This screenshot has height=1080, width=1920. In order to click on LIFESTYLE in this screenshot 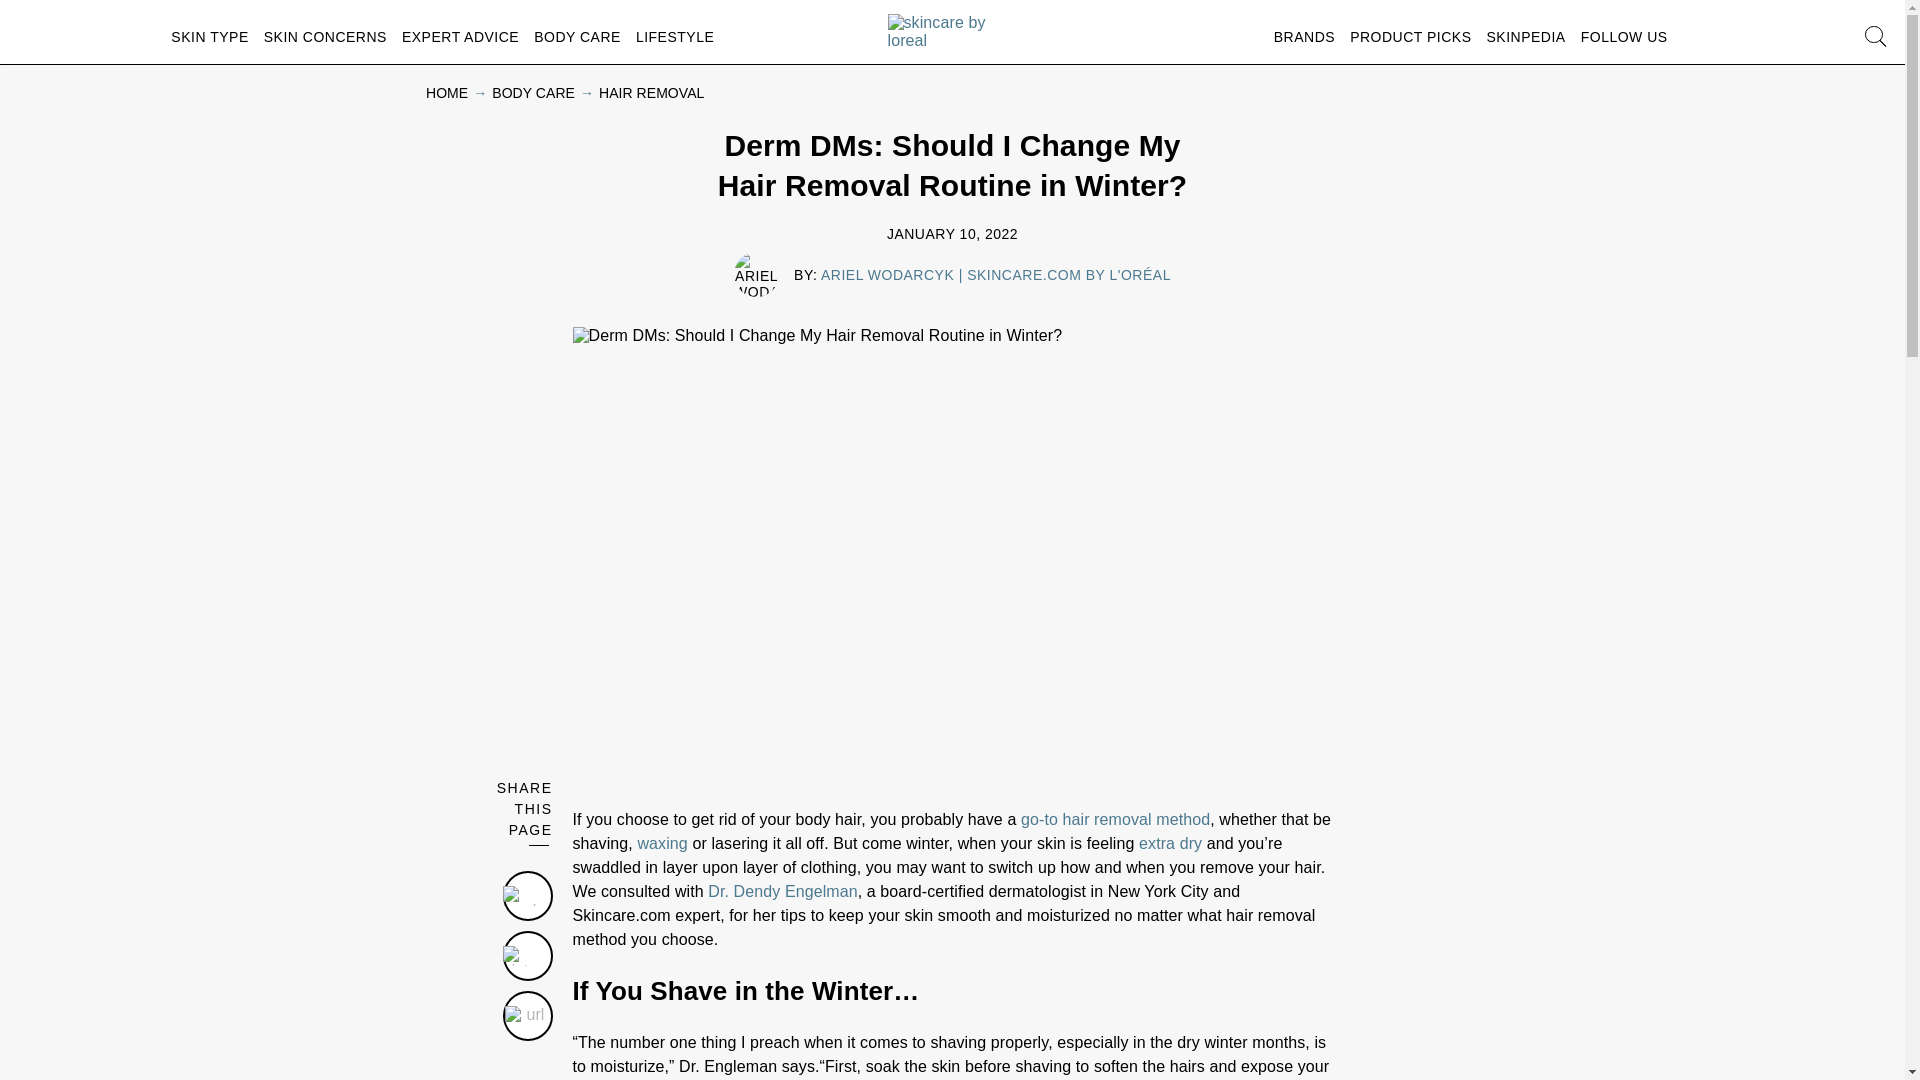, I will do `click(674, 36)`.